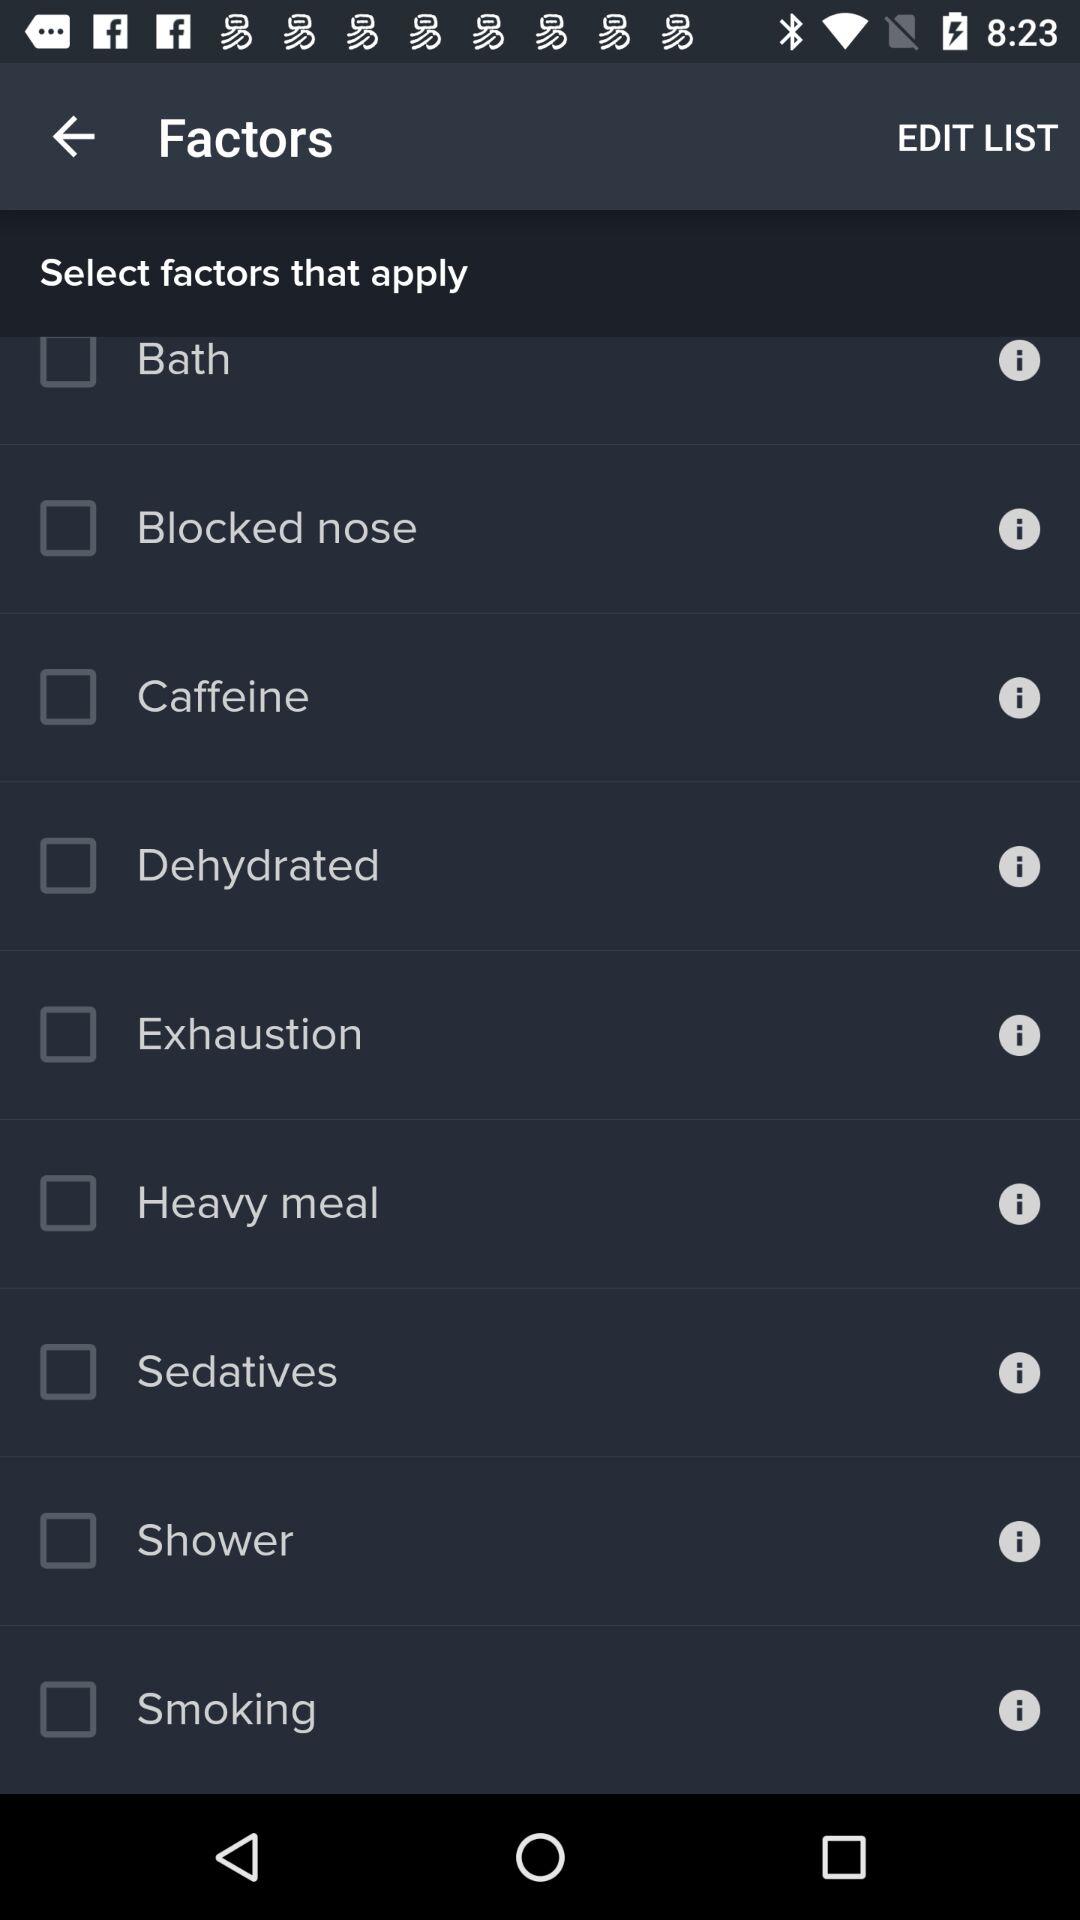 This screenshot has width=1080, height=1920. I want to click on tap icon above the dehydrated item, so click(174, 697).